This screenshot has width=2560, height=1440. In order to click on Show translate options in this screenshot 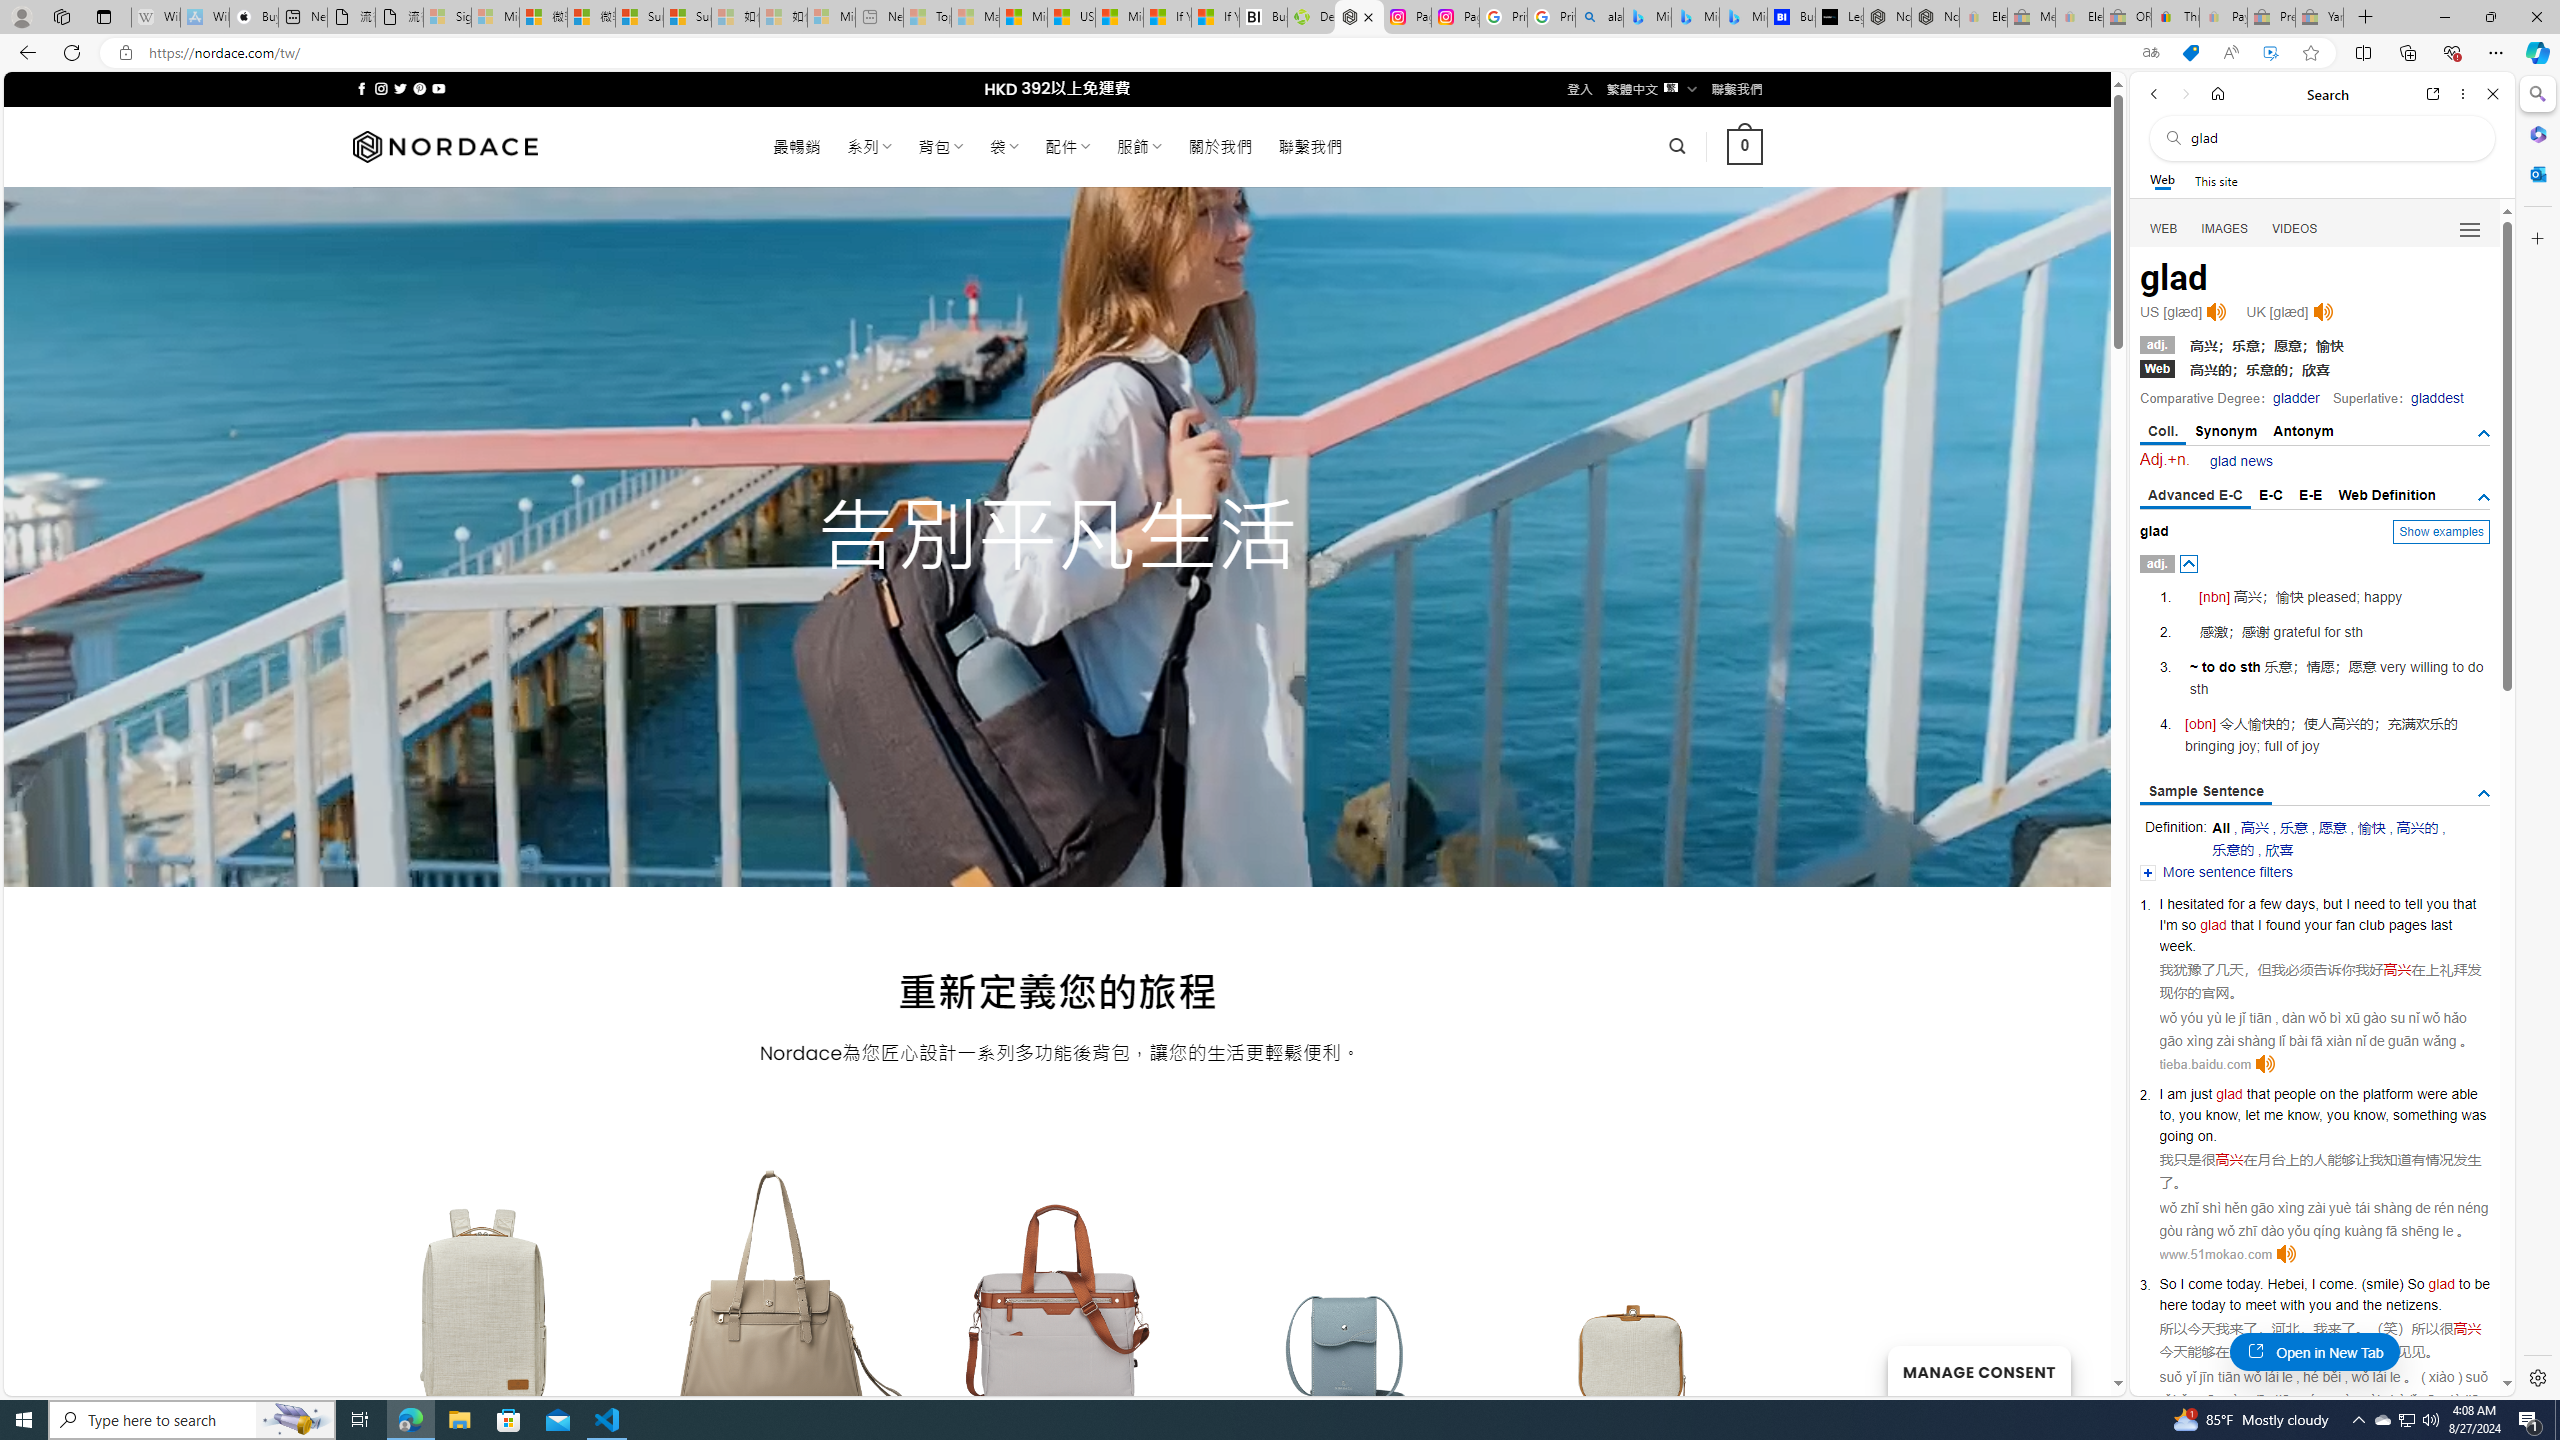, I will do `click(2150, 53)`.